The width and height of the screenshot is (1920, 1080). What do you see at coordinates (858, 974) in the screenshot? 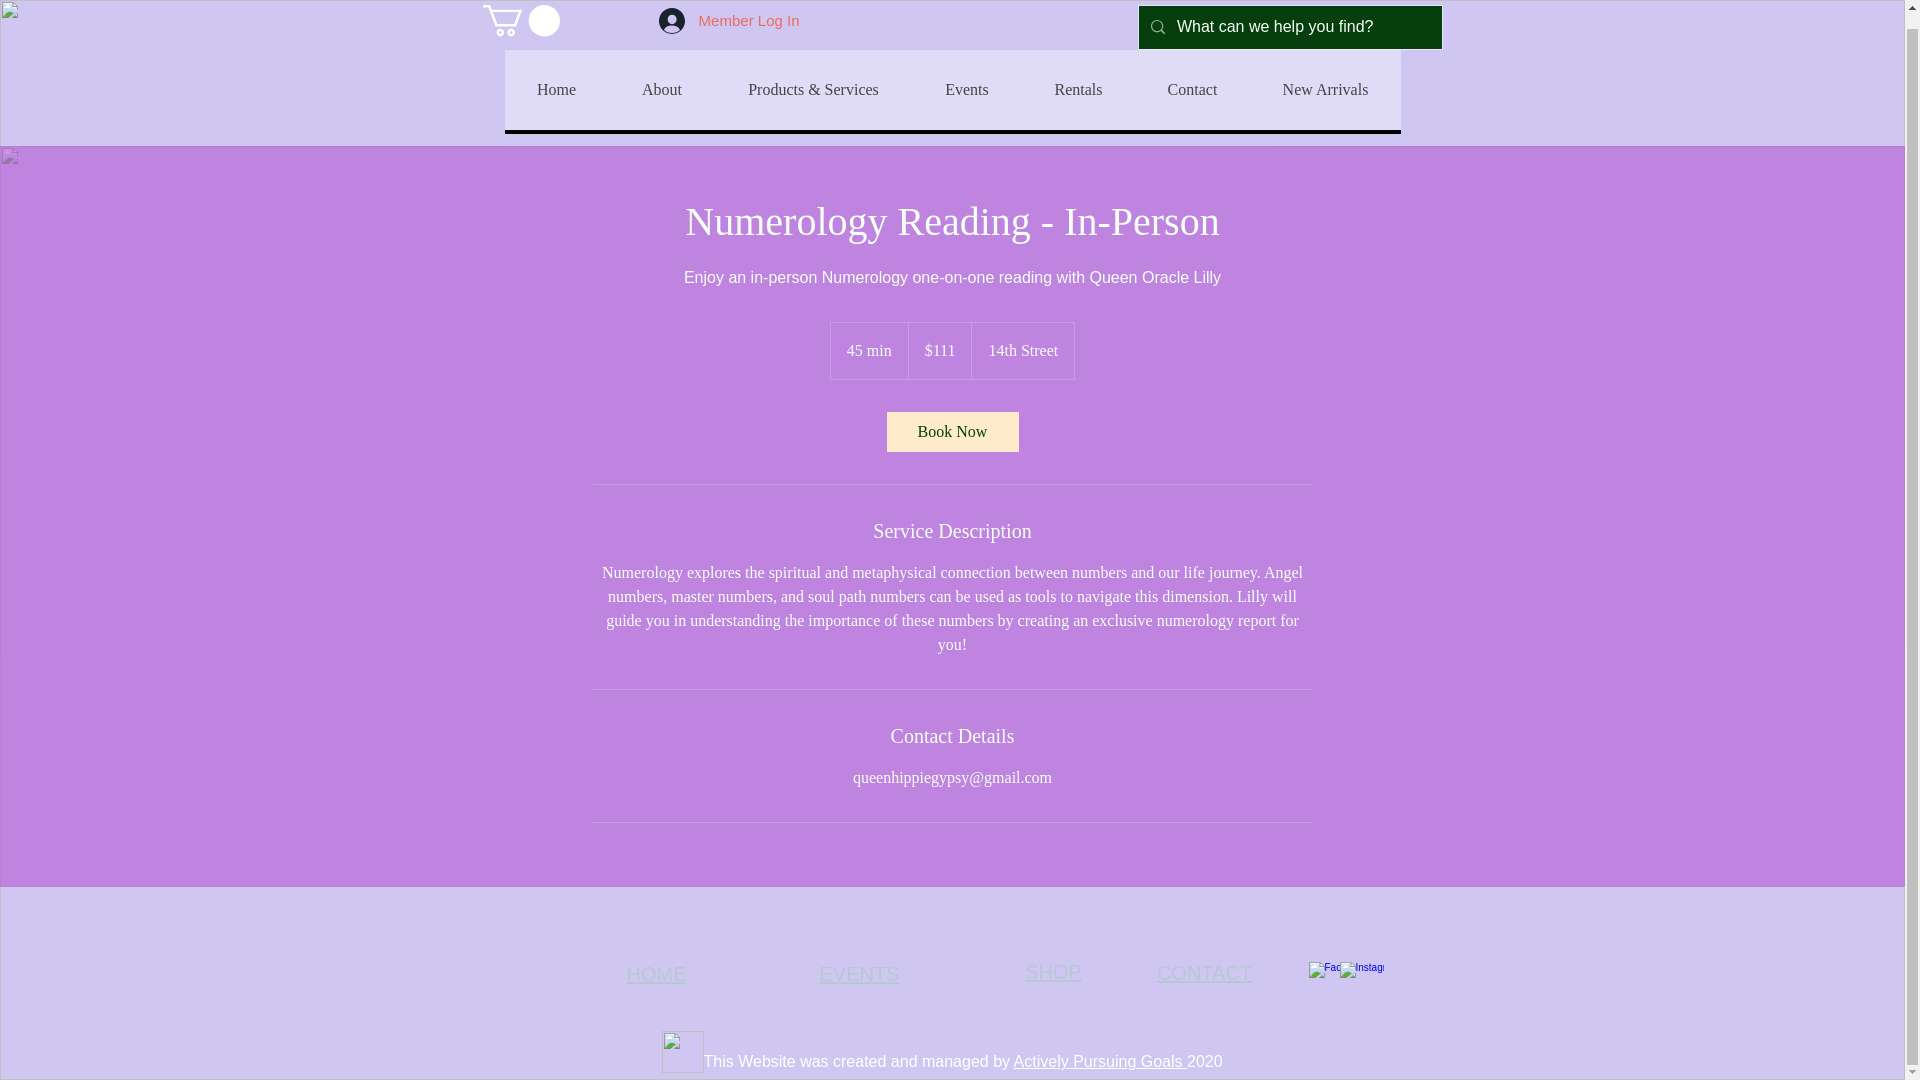
I see `EVENTS` at bounding box center [858, 974].